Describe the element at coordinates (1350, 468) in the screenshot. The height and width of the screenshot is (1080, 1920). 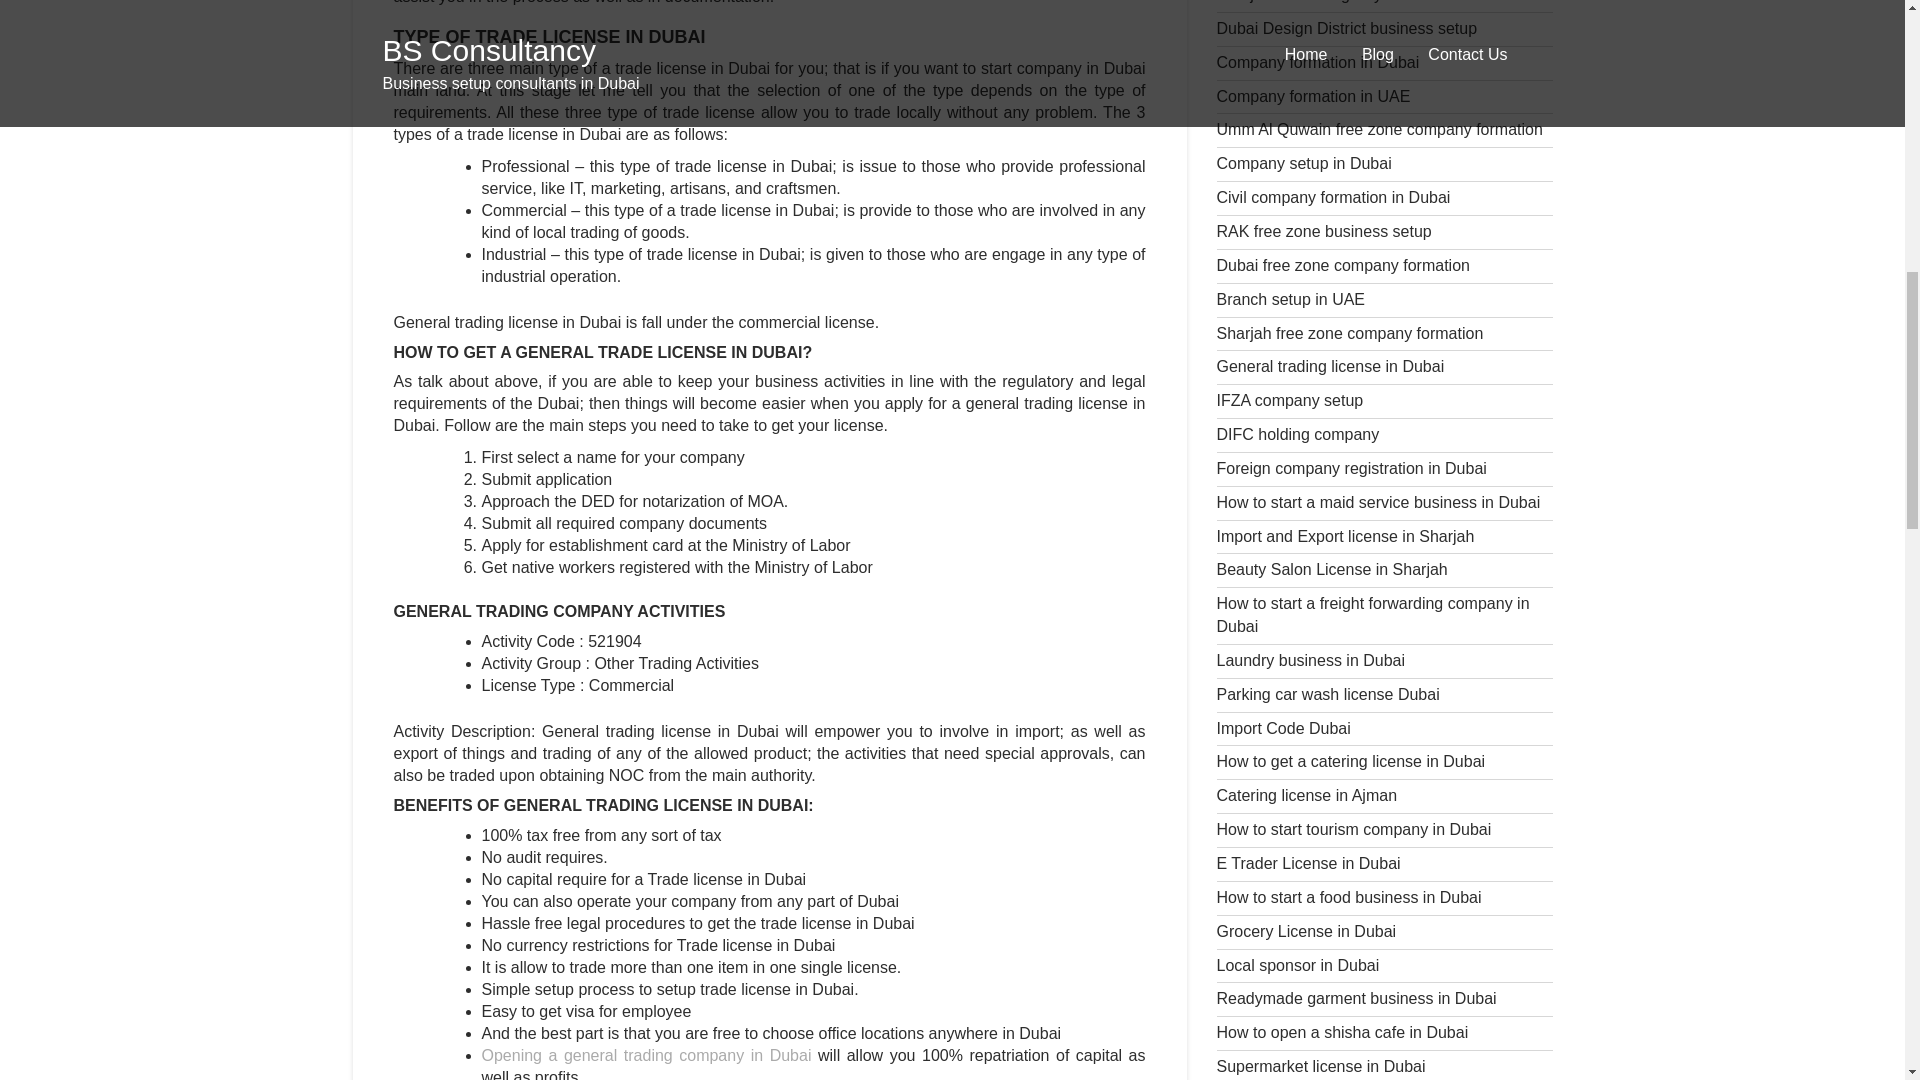
I see `Foreign company registration in Dubai` at that location.